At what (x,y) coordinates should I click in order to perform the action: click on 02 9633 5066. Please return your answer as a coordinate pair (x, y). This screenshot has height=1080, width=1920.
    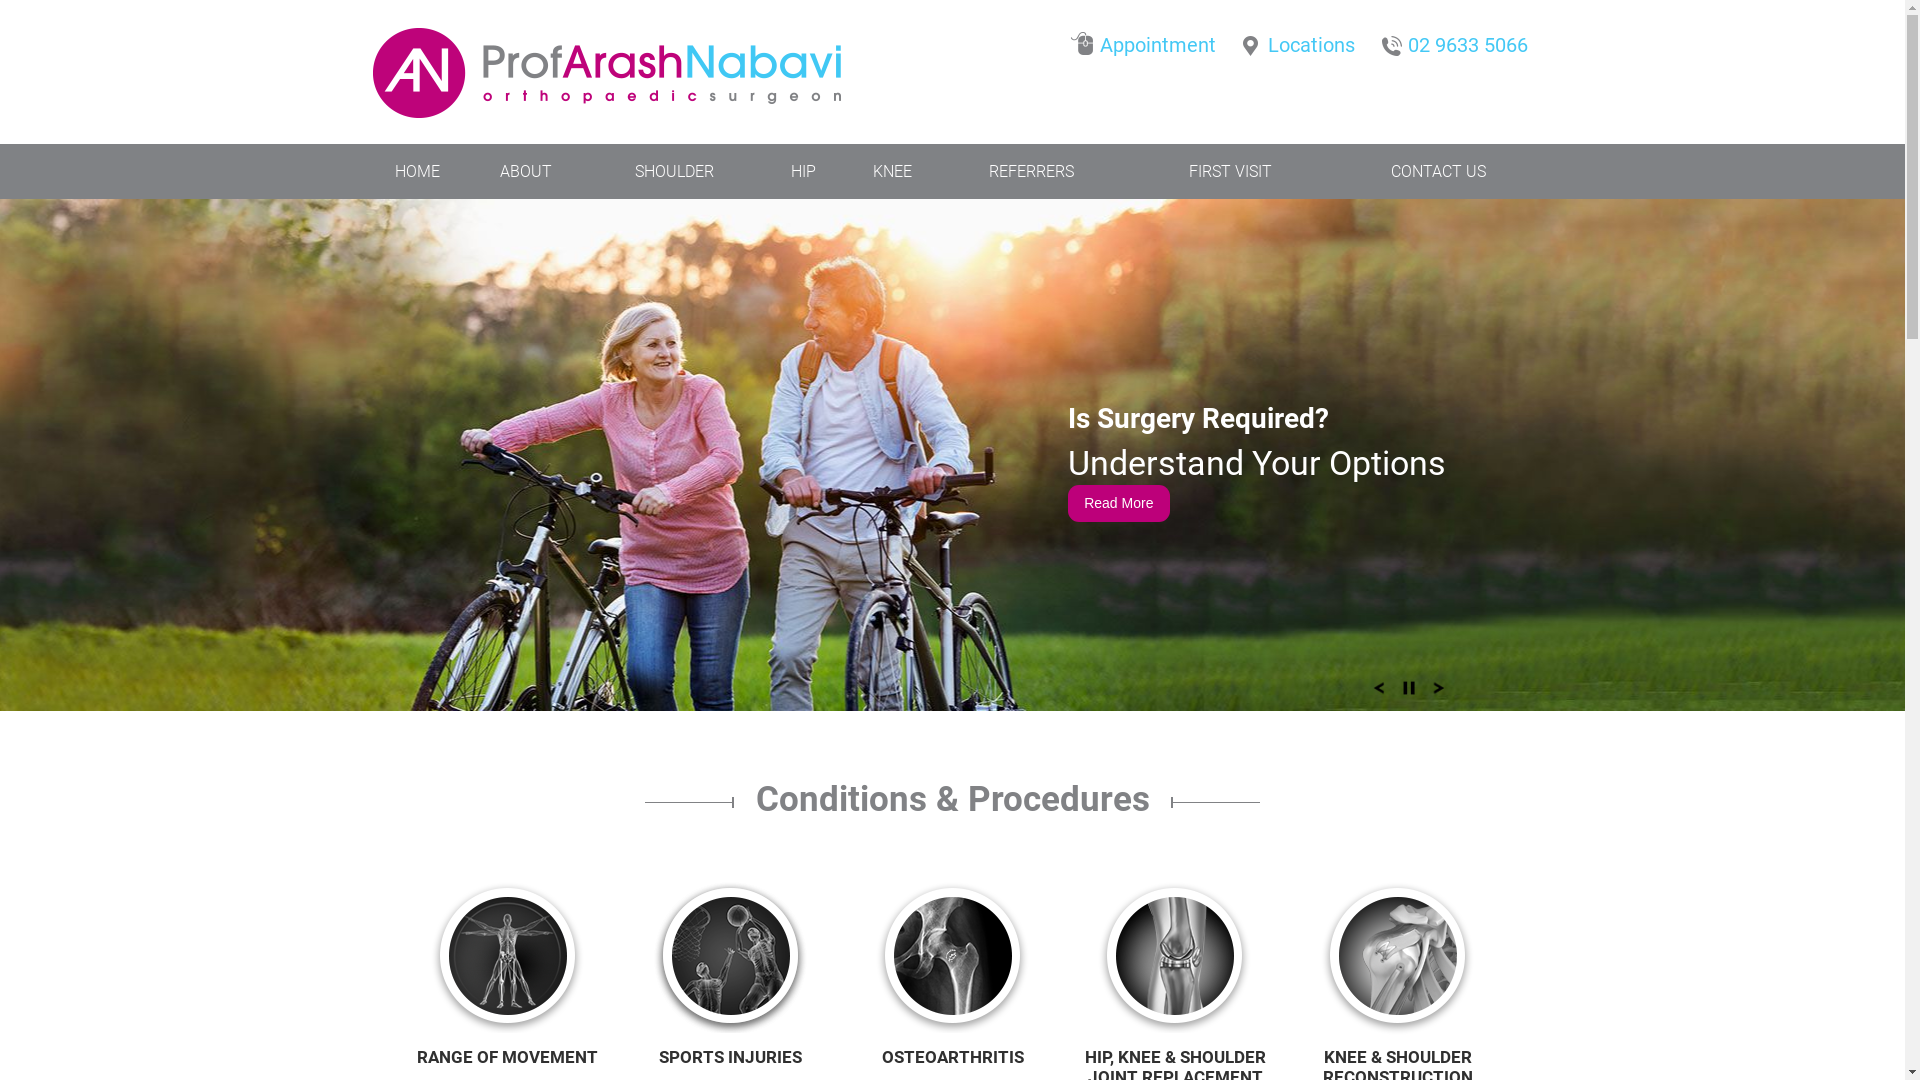
    Looking at the image, I should click on (1458, 40).